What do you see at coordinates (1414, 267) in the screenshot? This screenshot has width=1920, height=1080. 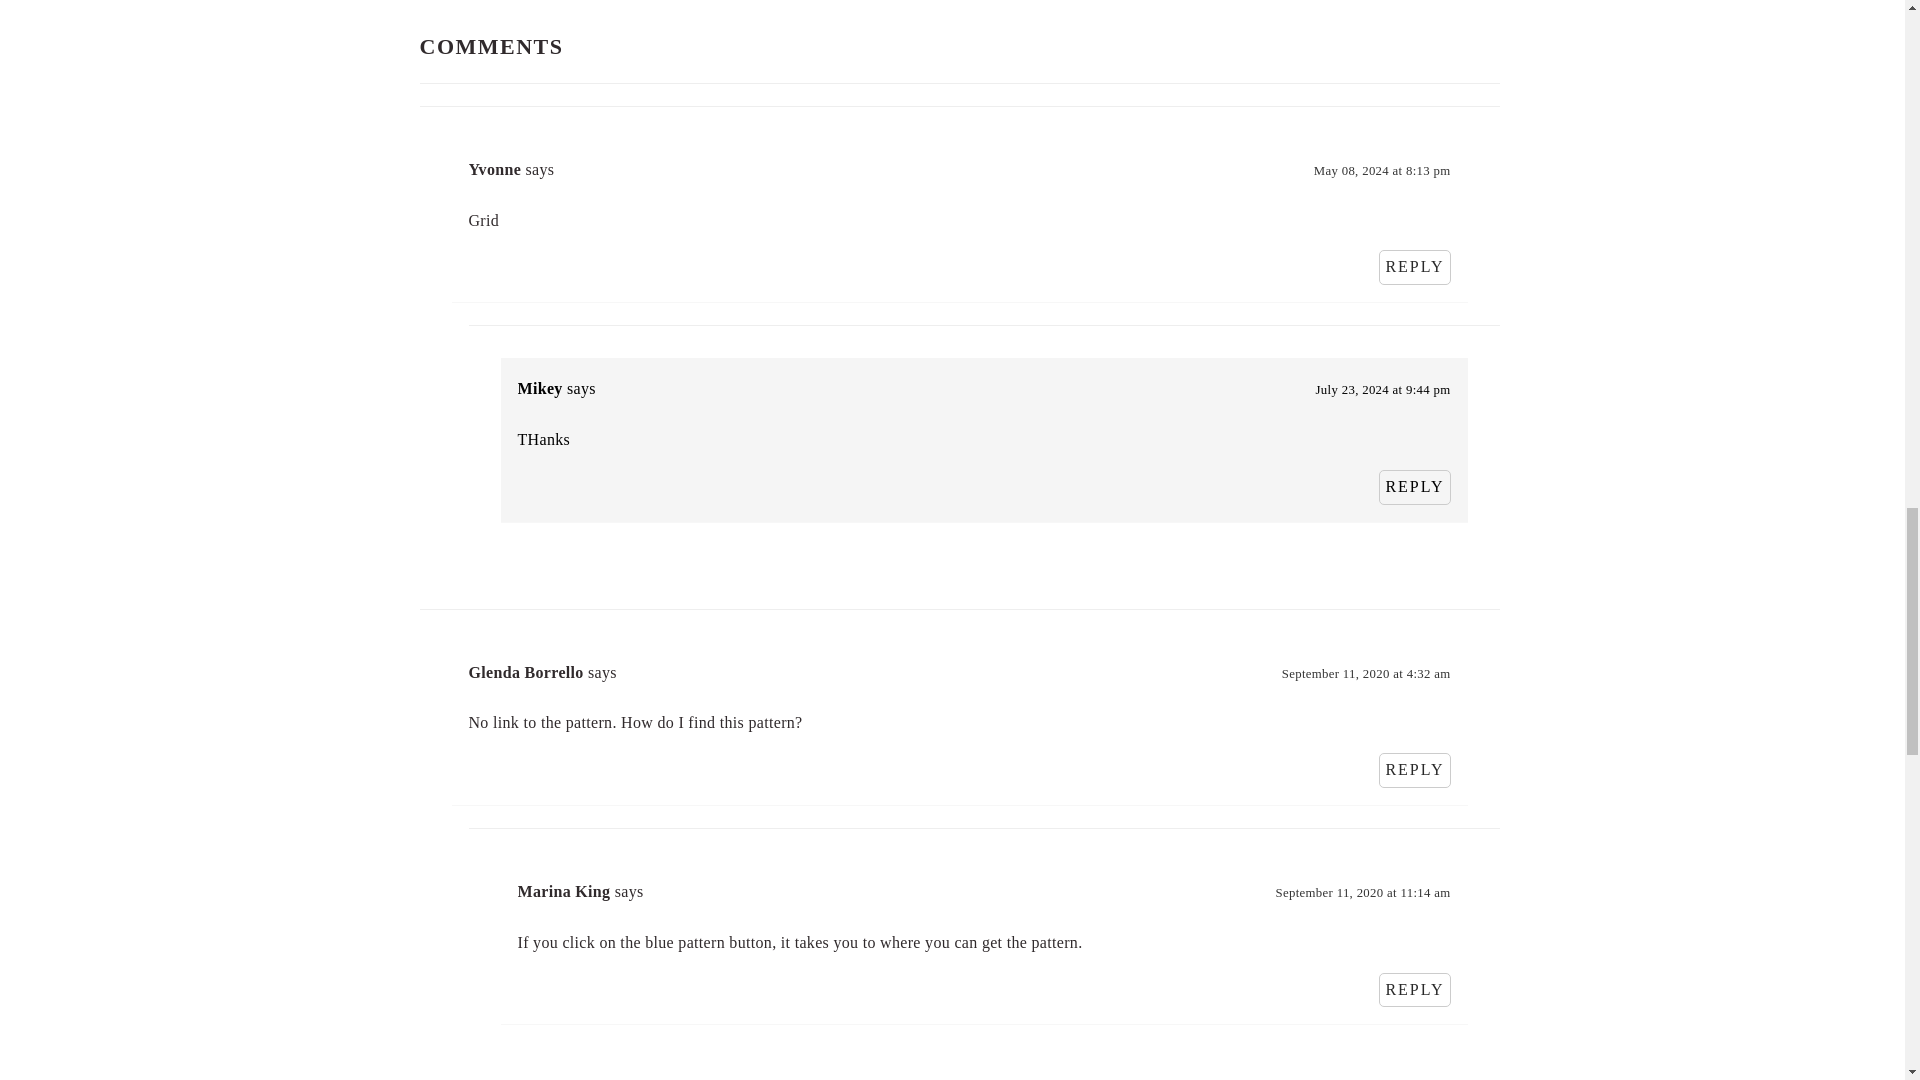 I see `REPLY` at bounding box center [1414, 267].